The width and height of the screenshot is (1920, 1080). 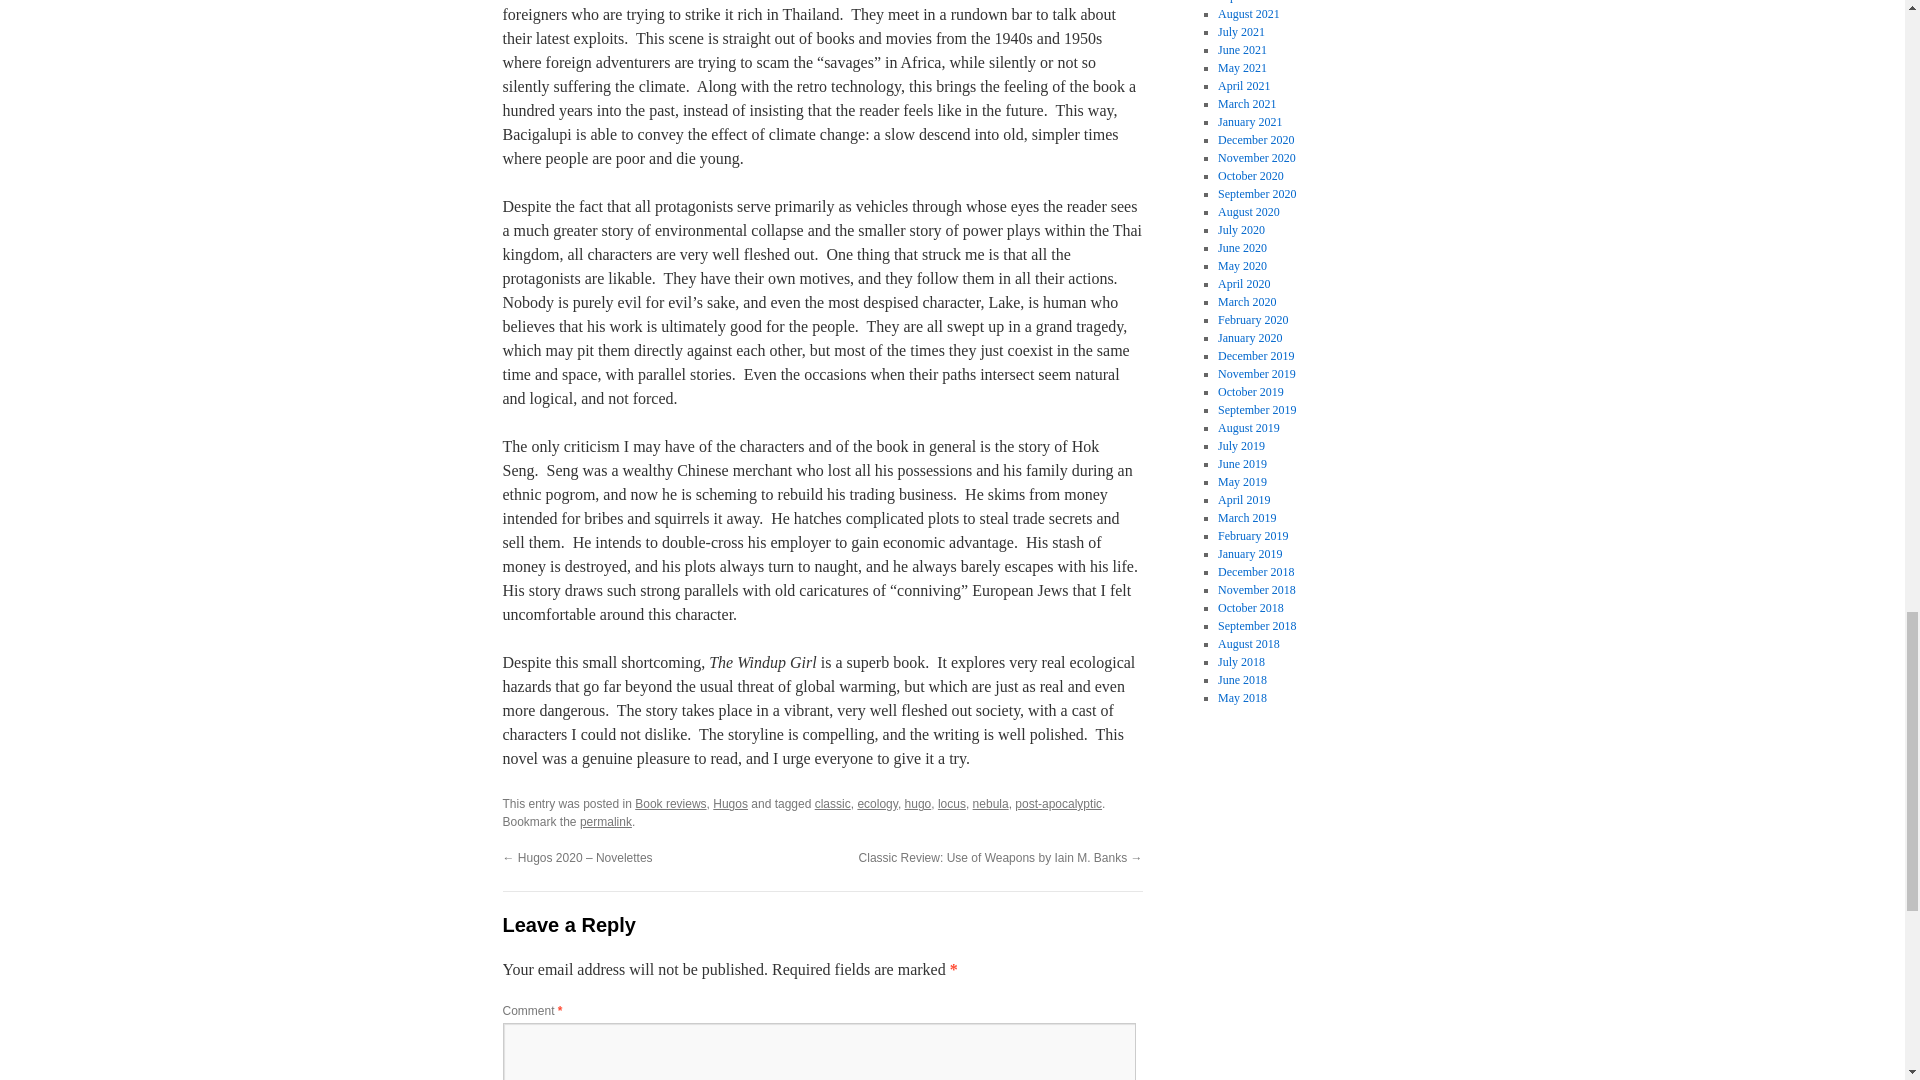 What do you see at coordinates (876, 804) in the screenshot?
I see `ecology` at bounding box center [876, 804].